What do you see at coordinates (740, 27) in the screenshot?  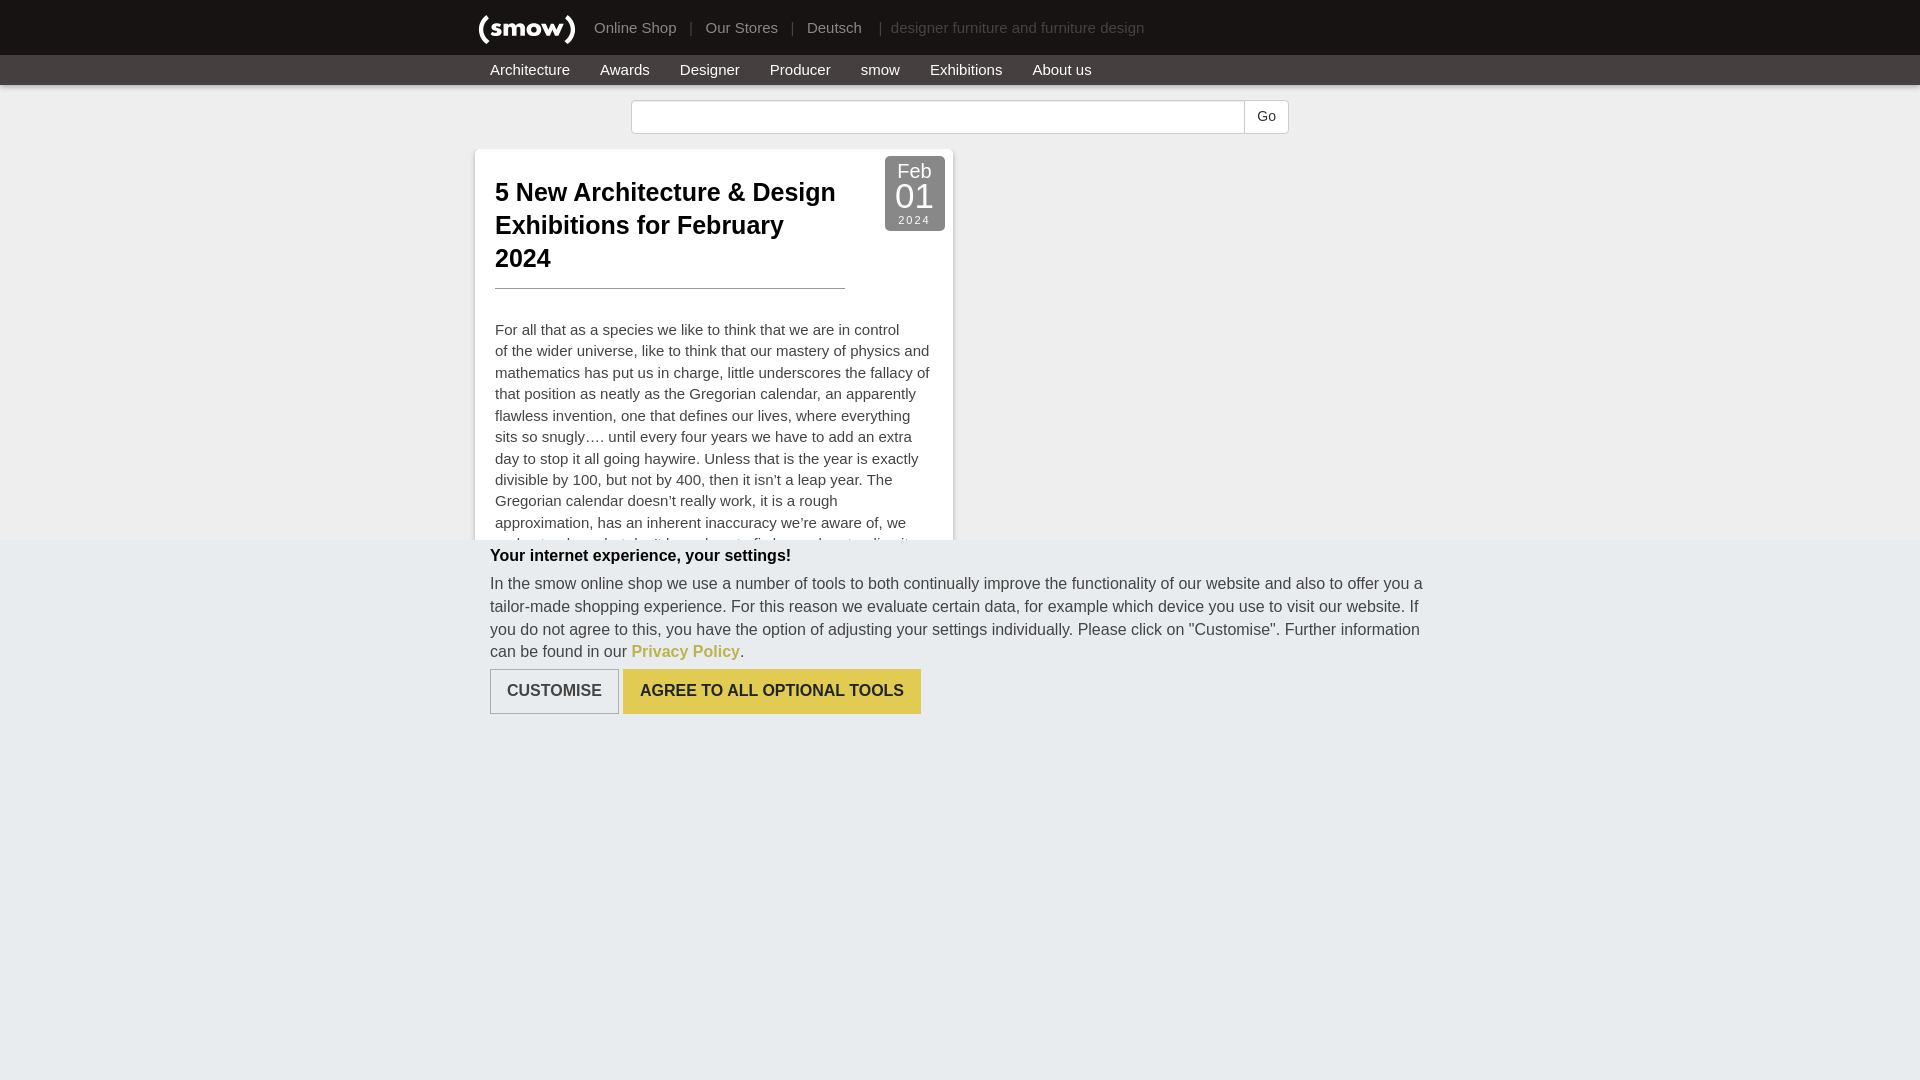 I see `Our Stores` at bounding box center [740, 27].